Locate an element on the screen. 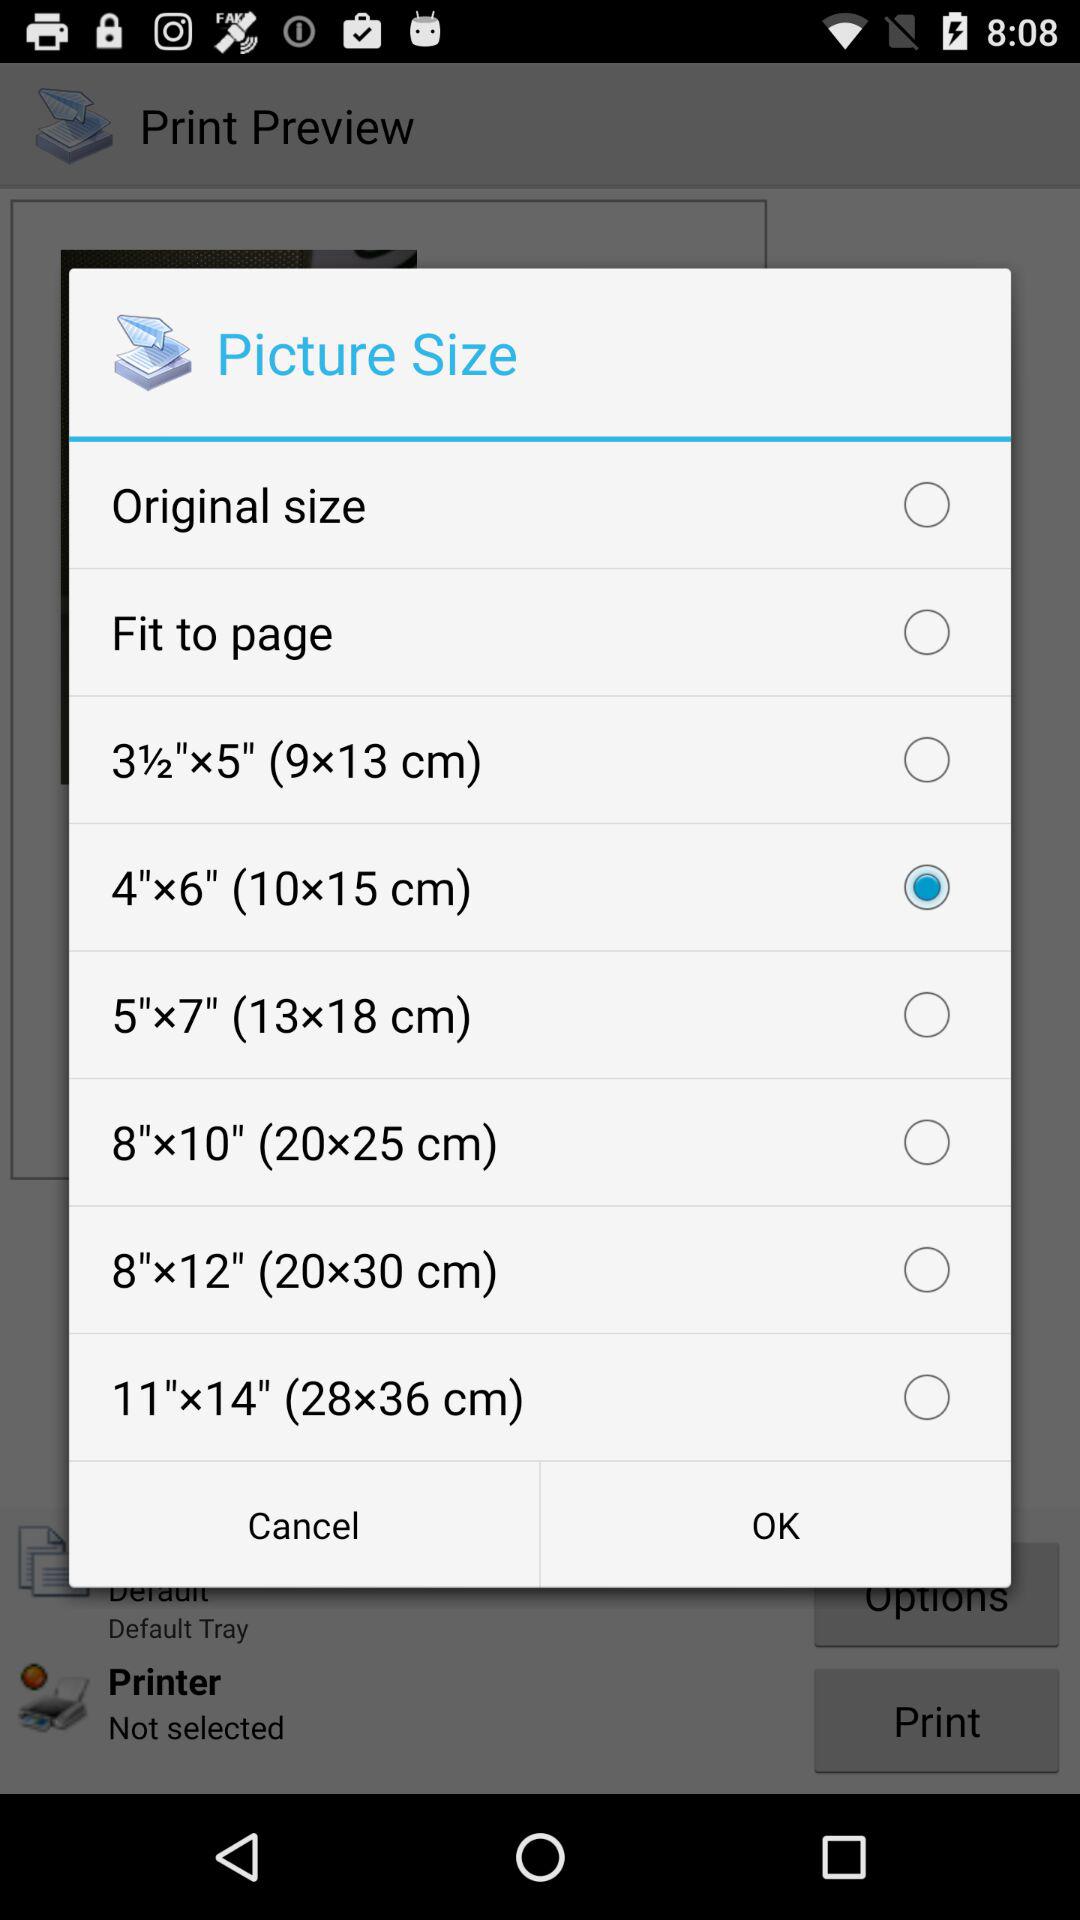 Image resolution: width=1080 pixels, height=1920 pixels. jump until the ok is located at coordinates (775, 1524).